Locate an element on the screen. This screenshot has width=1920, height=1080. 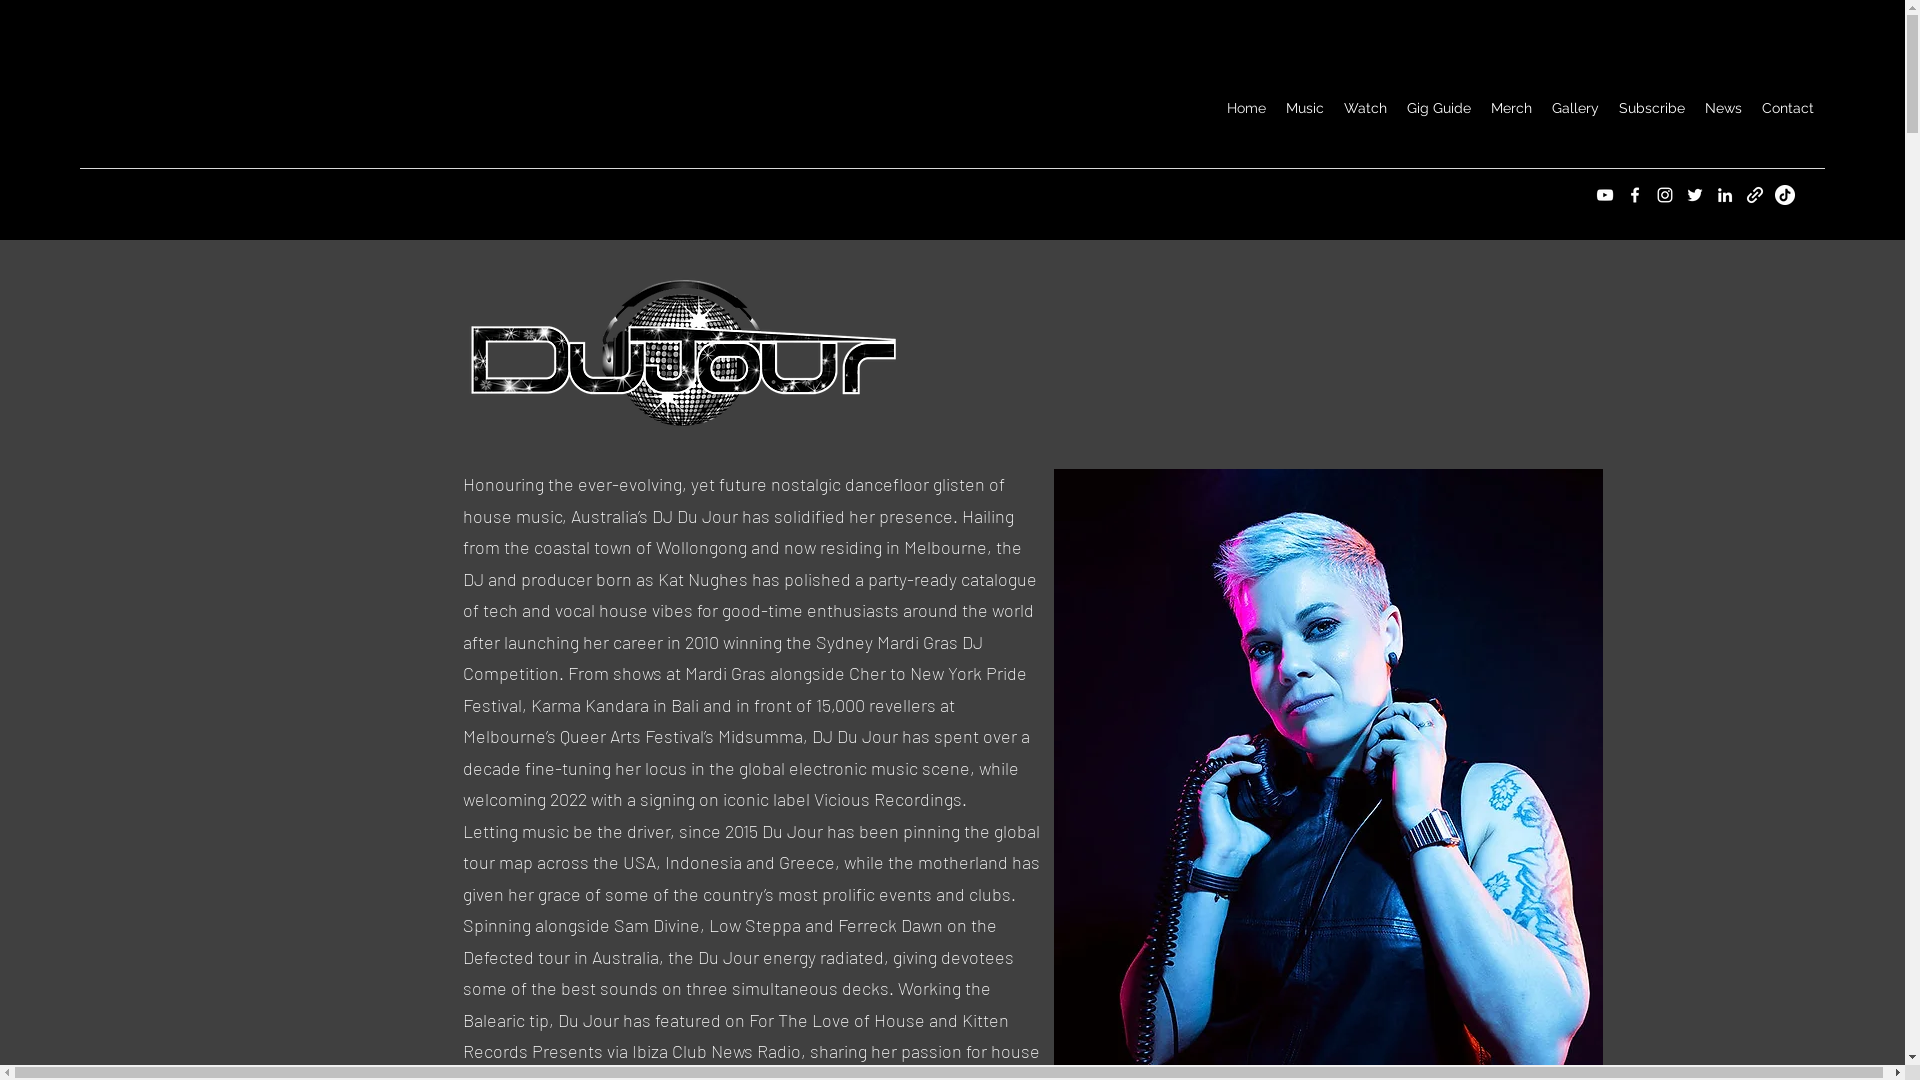
Contact is located at coordinates (1788, 108).